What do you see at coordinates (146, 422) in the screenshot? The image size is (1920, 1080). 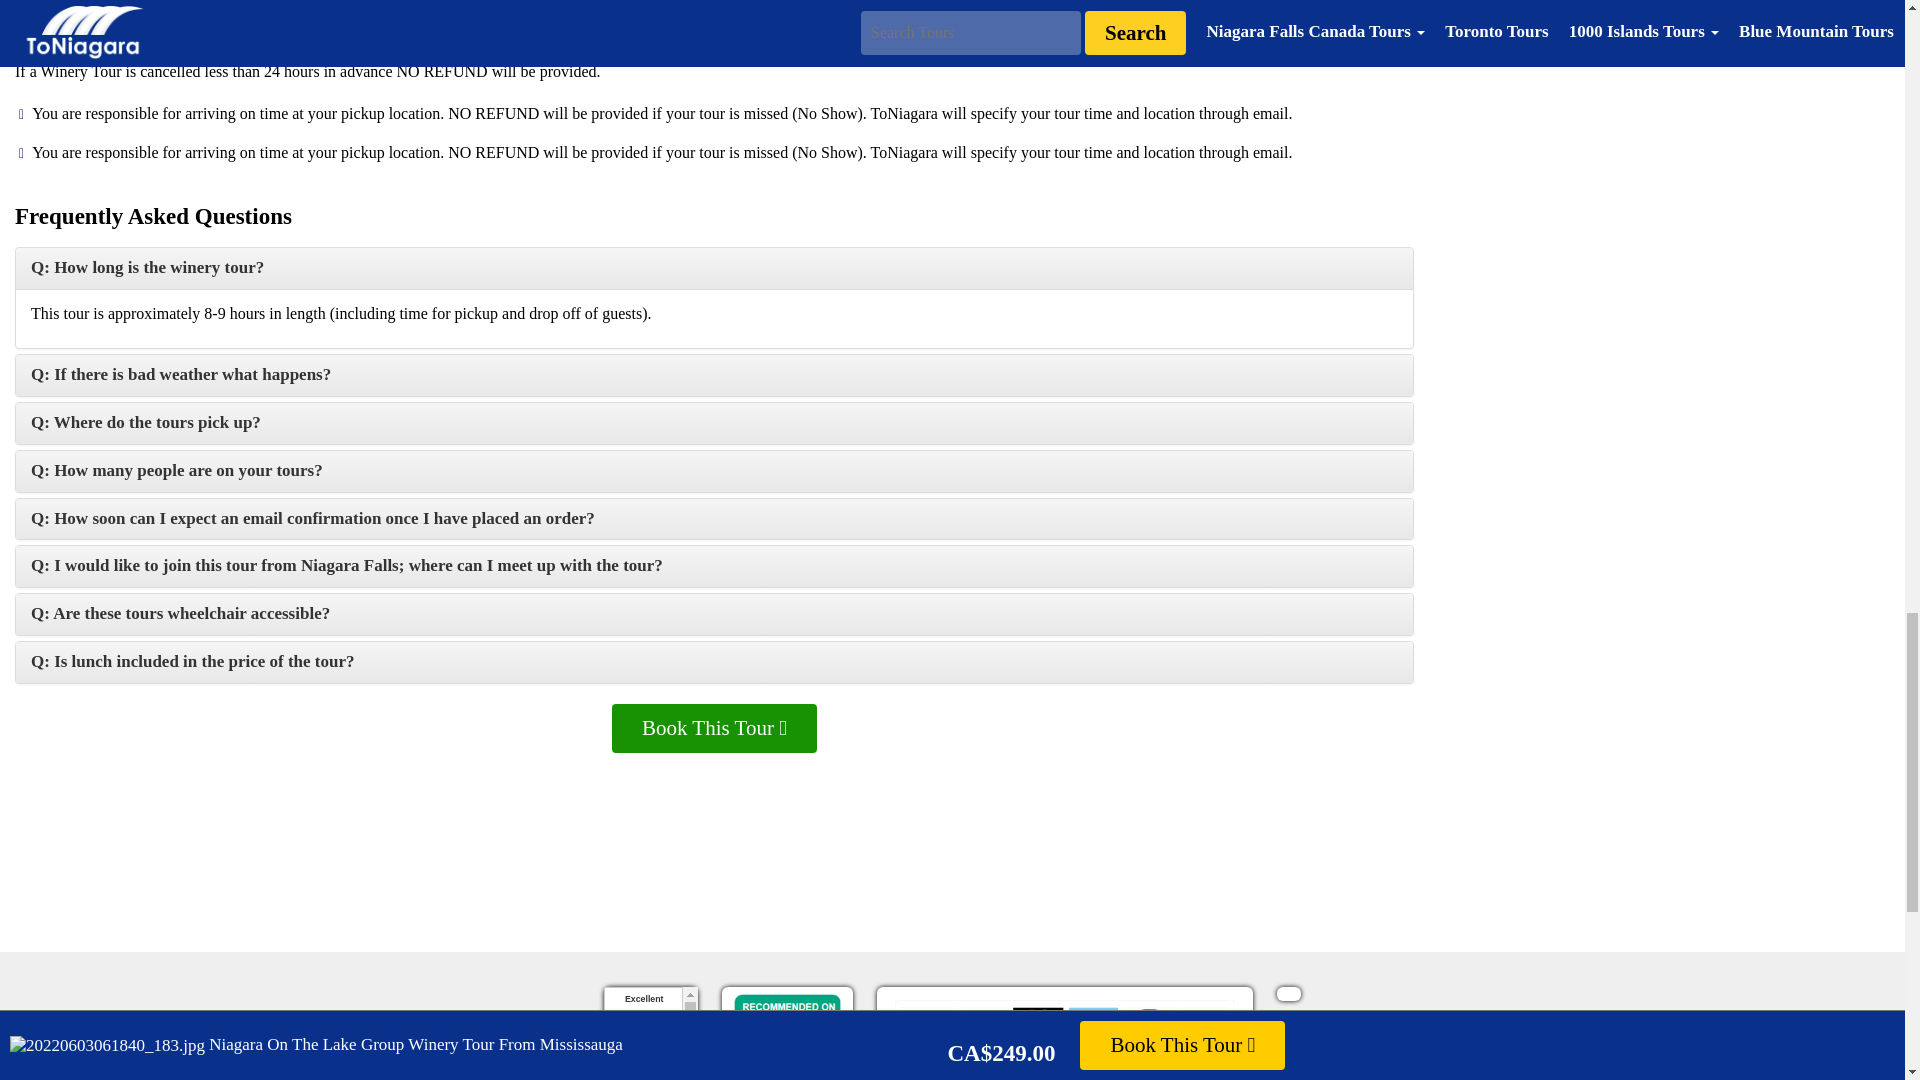 I see `Q: Where do the tours pick up?` at bounding box center [146, 422].